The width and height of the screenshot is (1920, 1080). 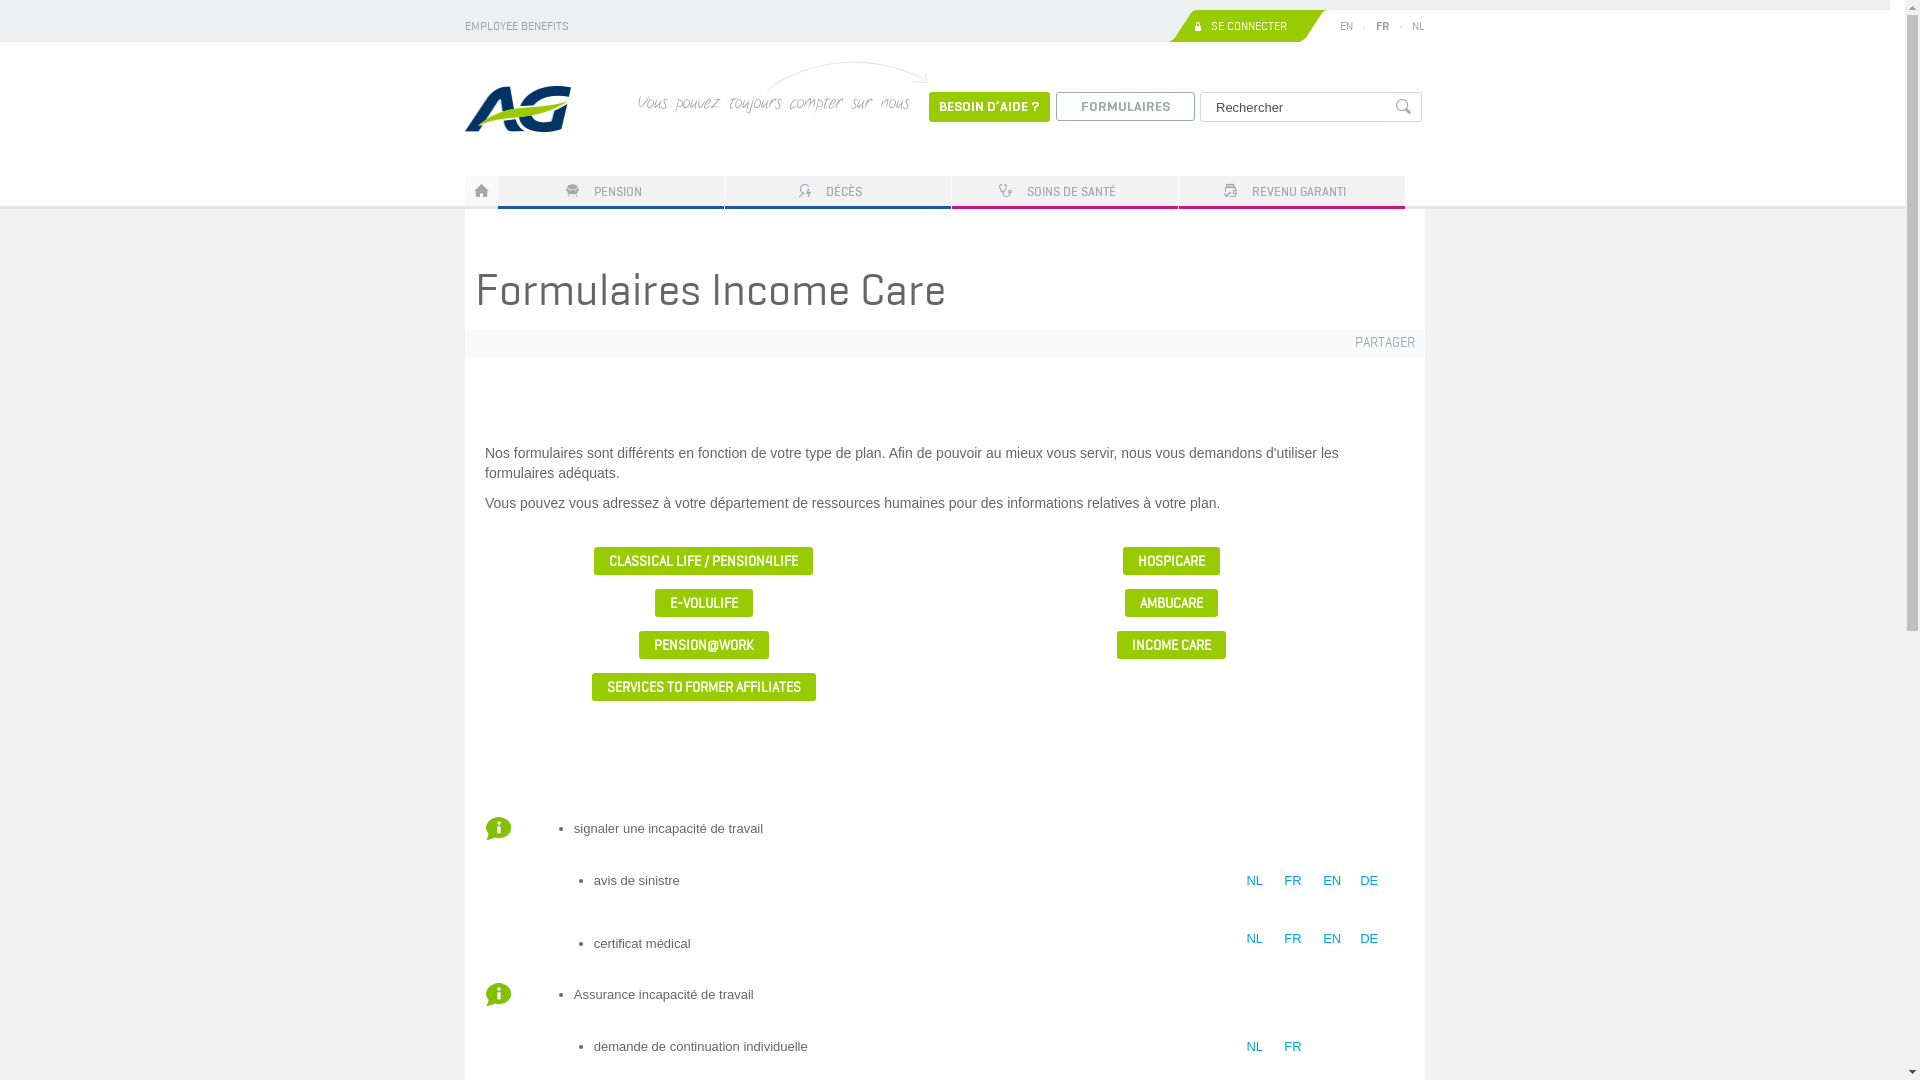 I want to click on DE, so click(x=1369, y=938).